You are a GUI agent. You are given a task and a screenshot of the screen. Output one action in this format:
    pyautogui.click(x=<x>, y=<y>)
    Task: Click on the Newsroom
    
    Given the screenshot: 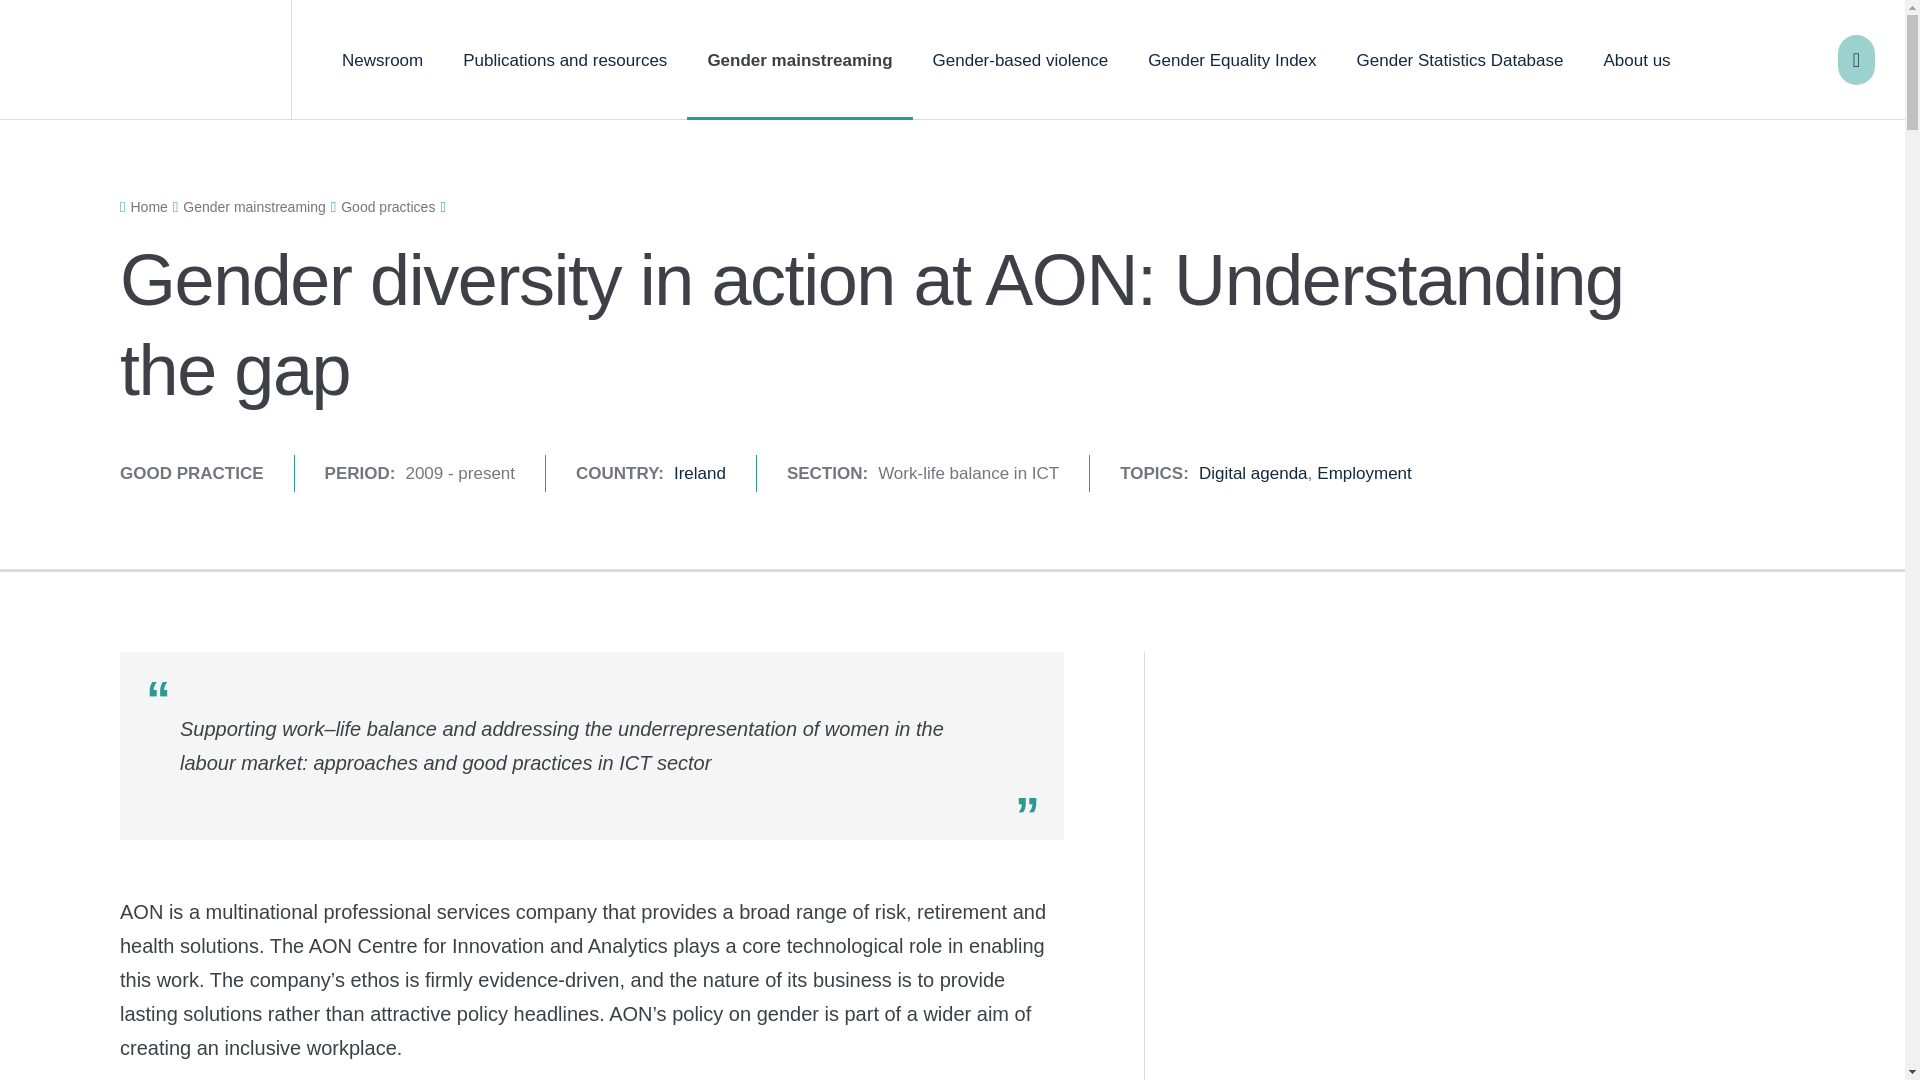 What is the action you would take?
    pyautogui.click(x=382, y=60)
    